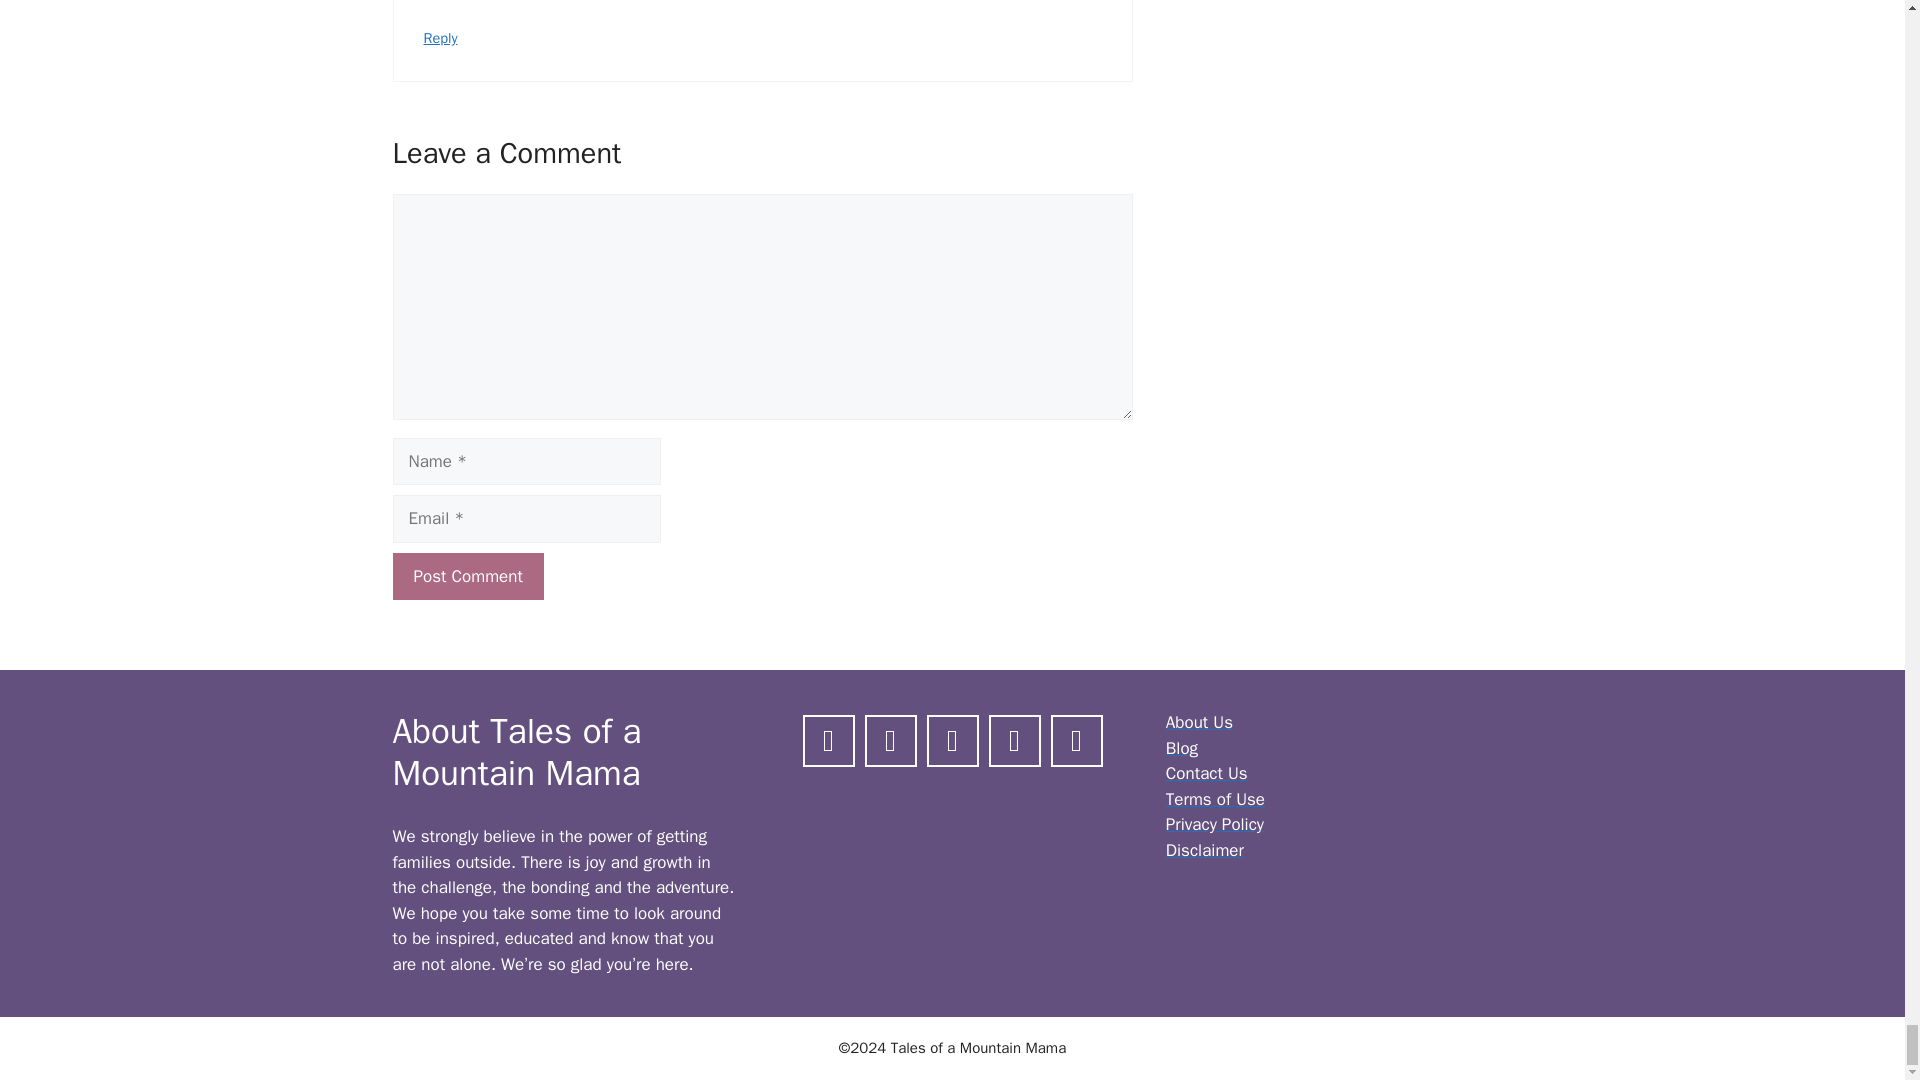 This screenshot has width=1920, height=1080. I want to click on Pinterest, so click(952, 738).